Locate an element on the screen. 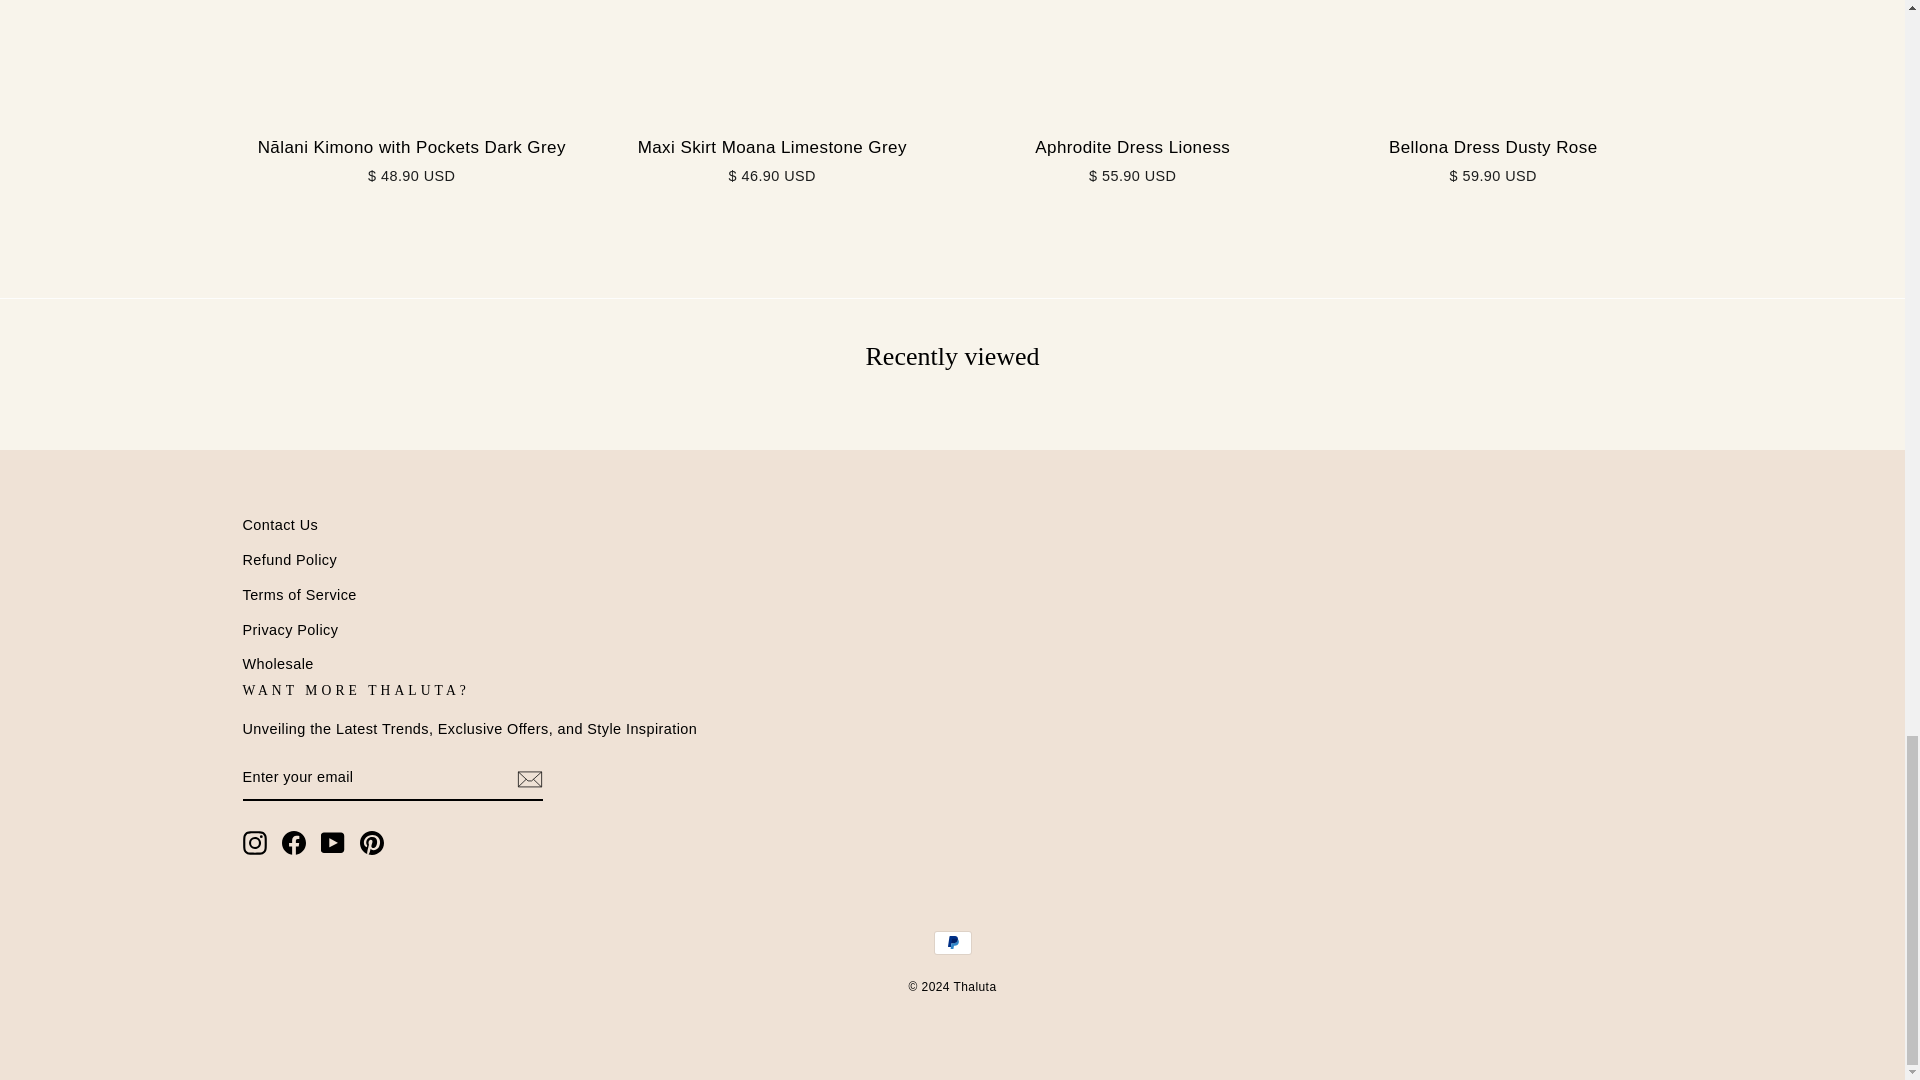 This screenshot has height=1080, width=1920. Thaluta on Pinterest is located at coordinates (372, 842).